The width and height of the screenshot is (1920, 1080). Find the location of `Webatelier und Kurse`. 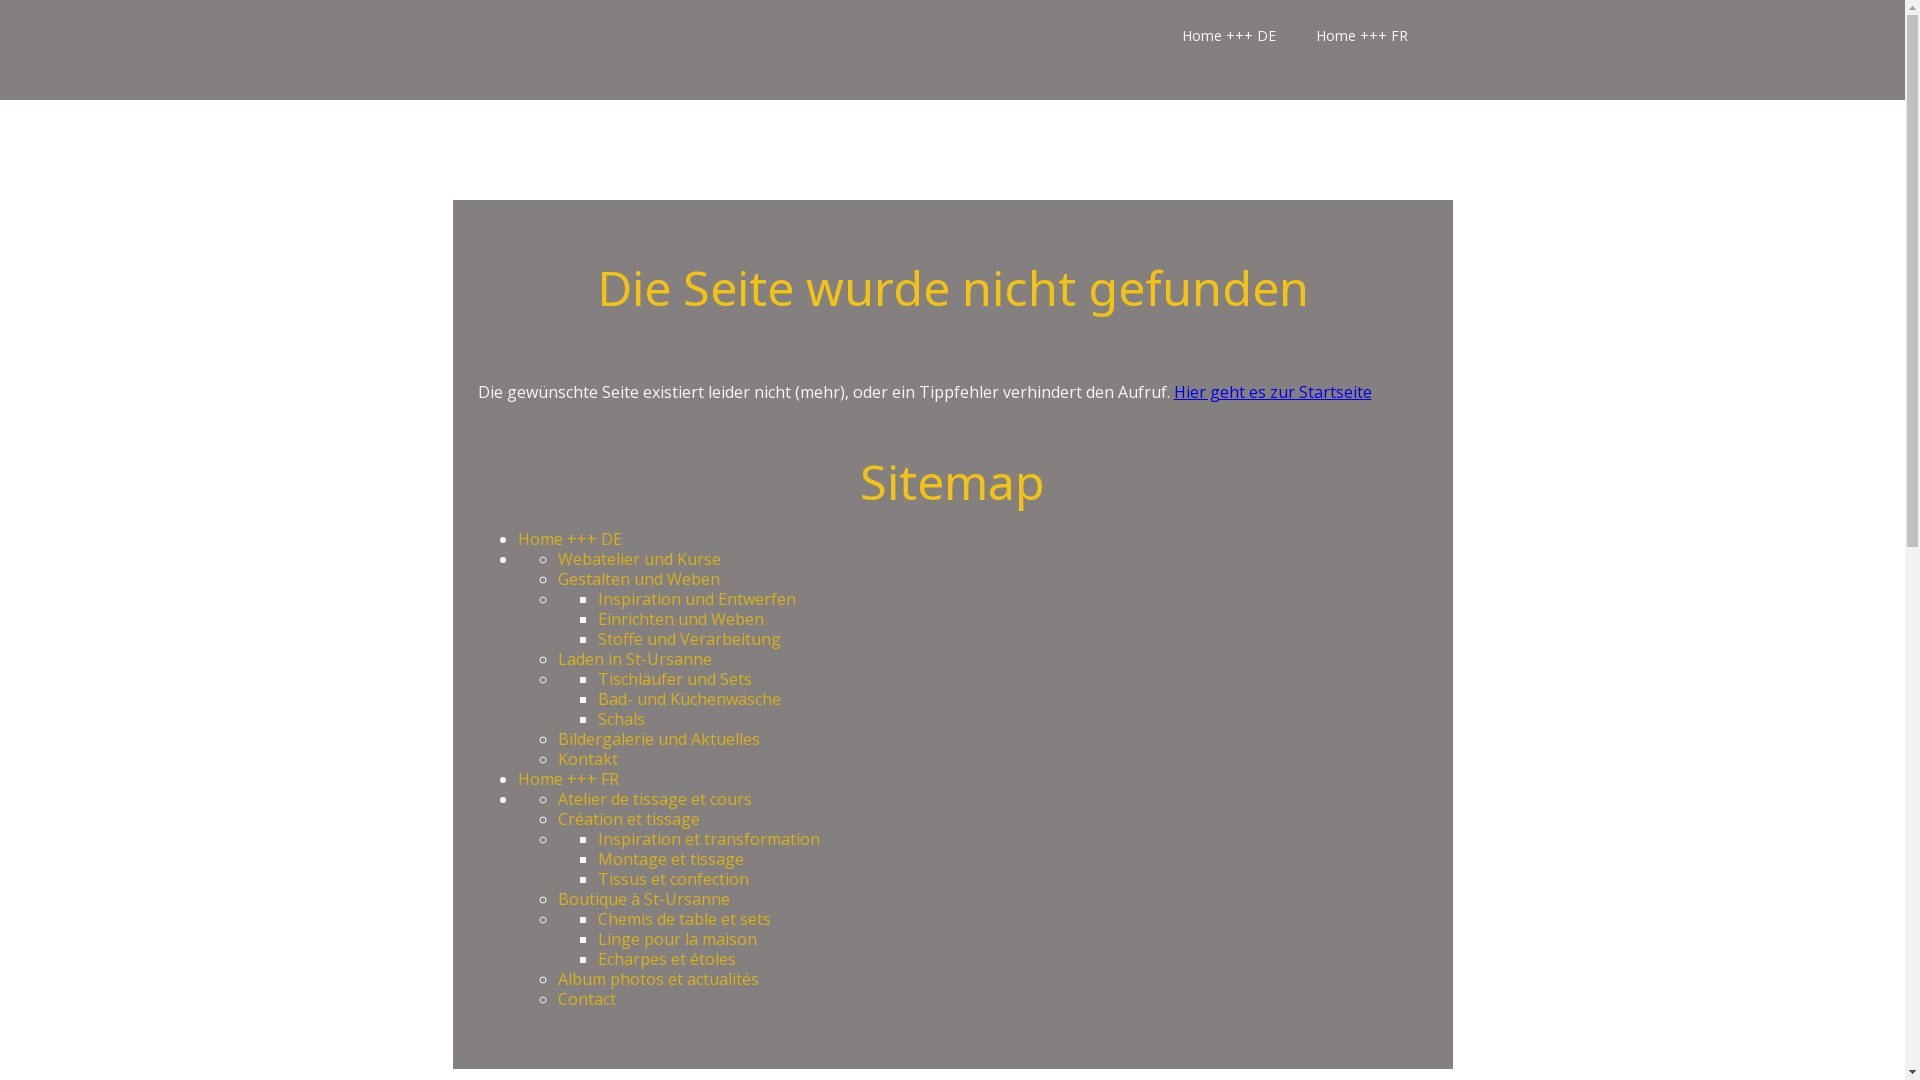

Webatelier und Kurse is located at coordinates (640, 559).